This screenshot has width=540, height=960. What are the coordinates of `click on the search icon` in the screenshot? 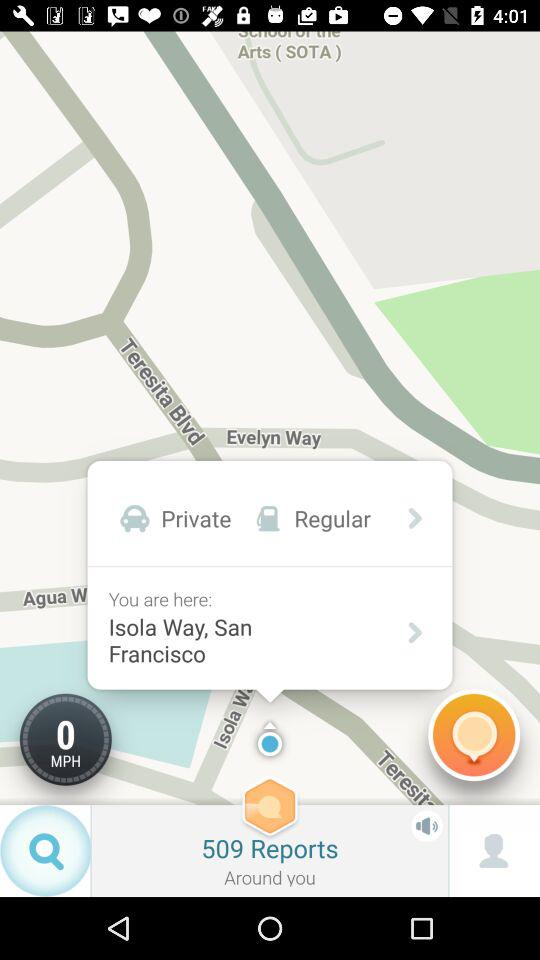 It's located at (52, 849).